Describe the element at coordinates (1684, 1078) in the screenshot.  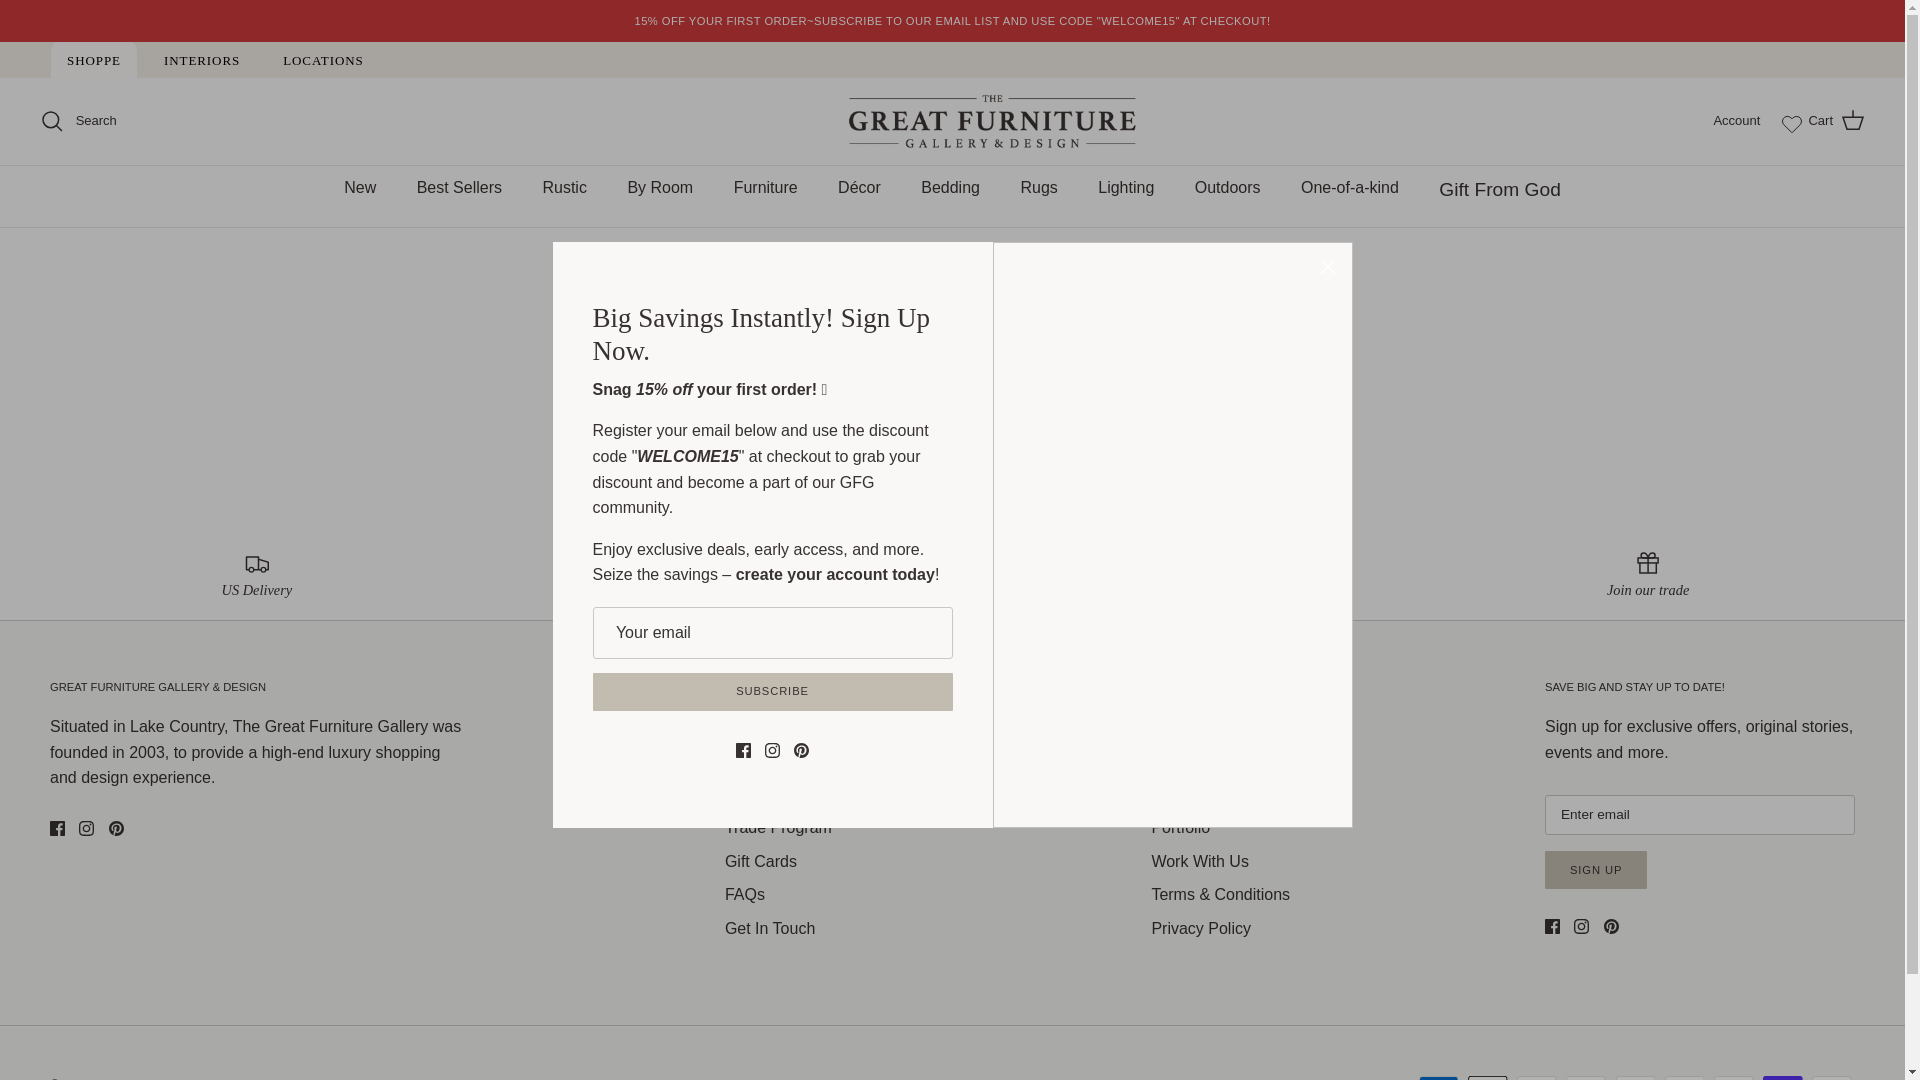
I see `Google Pay` at that location.